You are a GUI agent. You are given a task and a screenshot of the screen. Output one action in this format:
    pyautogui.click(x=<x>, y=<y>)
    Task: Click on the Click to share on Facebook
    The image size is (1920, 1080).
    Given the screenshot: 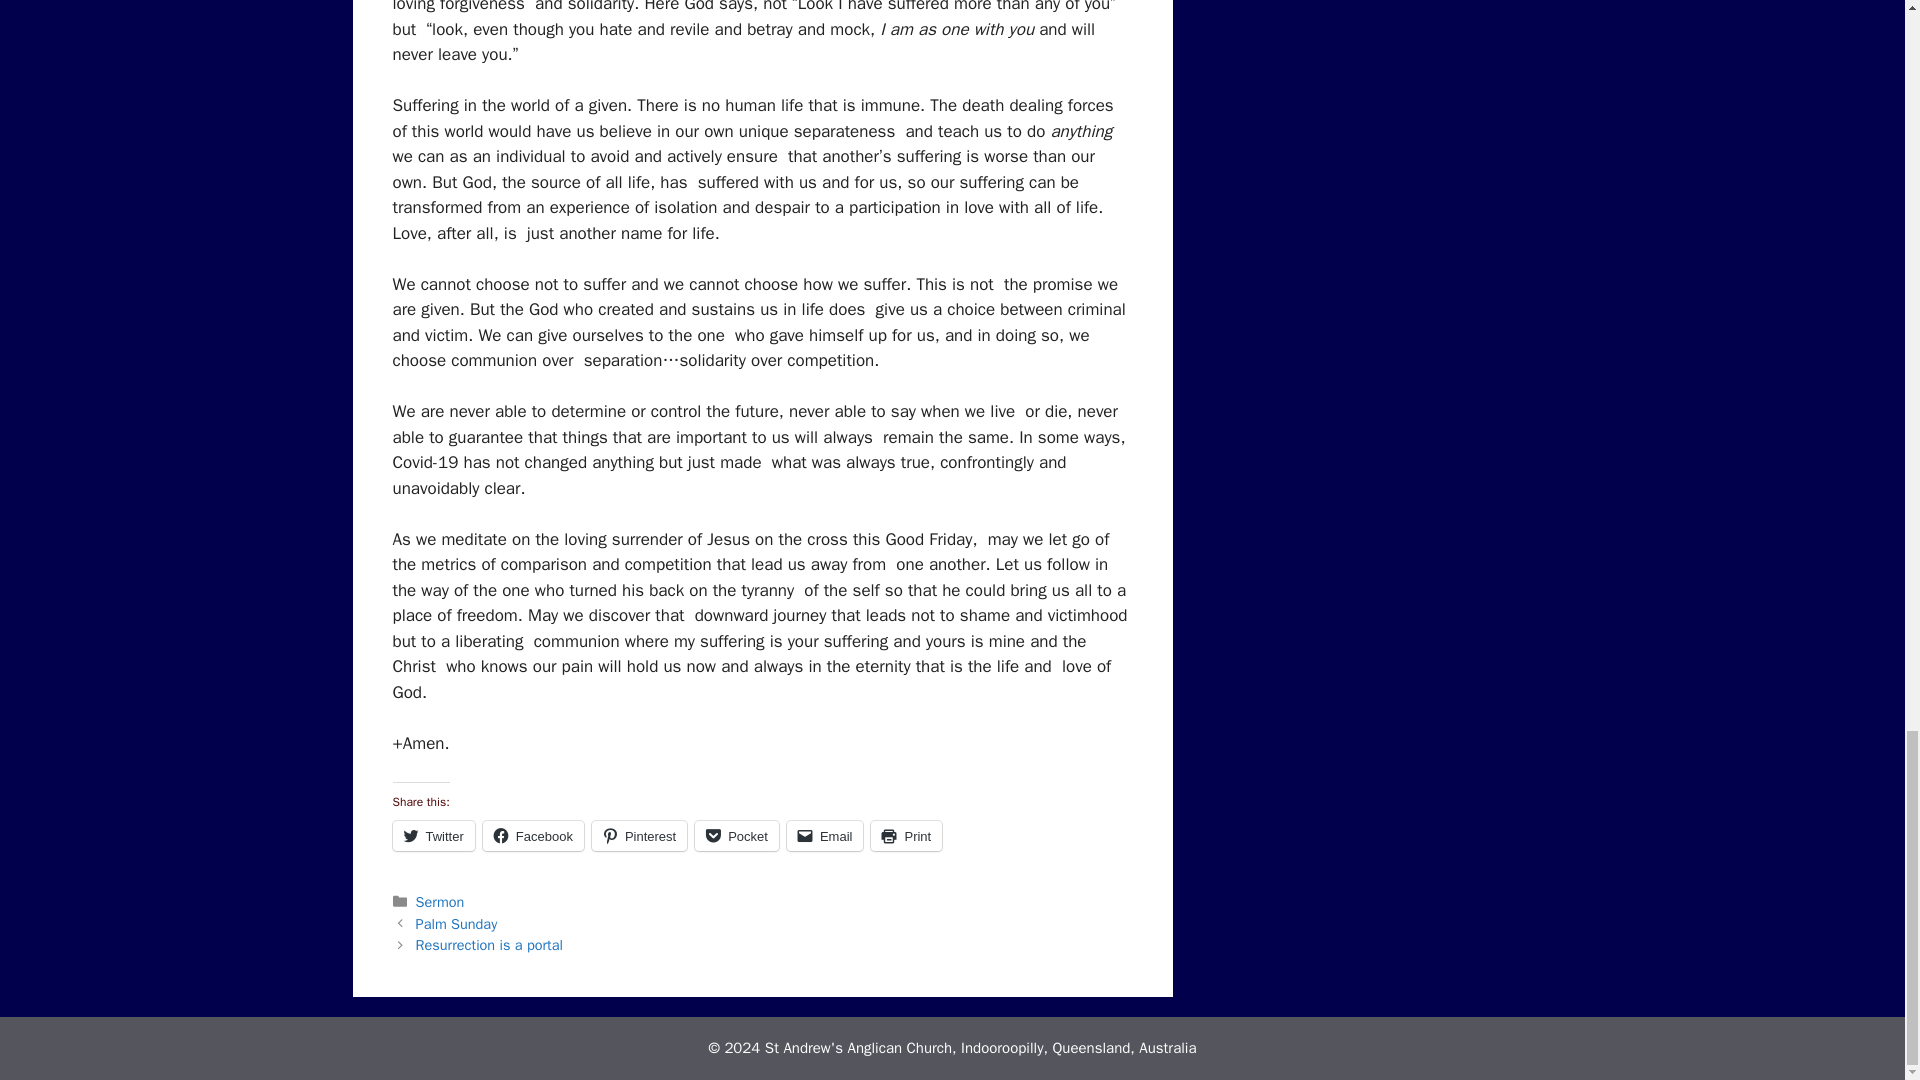 What is the action you would take?
    pyautogui.click(x=533, y=836)
    